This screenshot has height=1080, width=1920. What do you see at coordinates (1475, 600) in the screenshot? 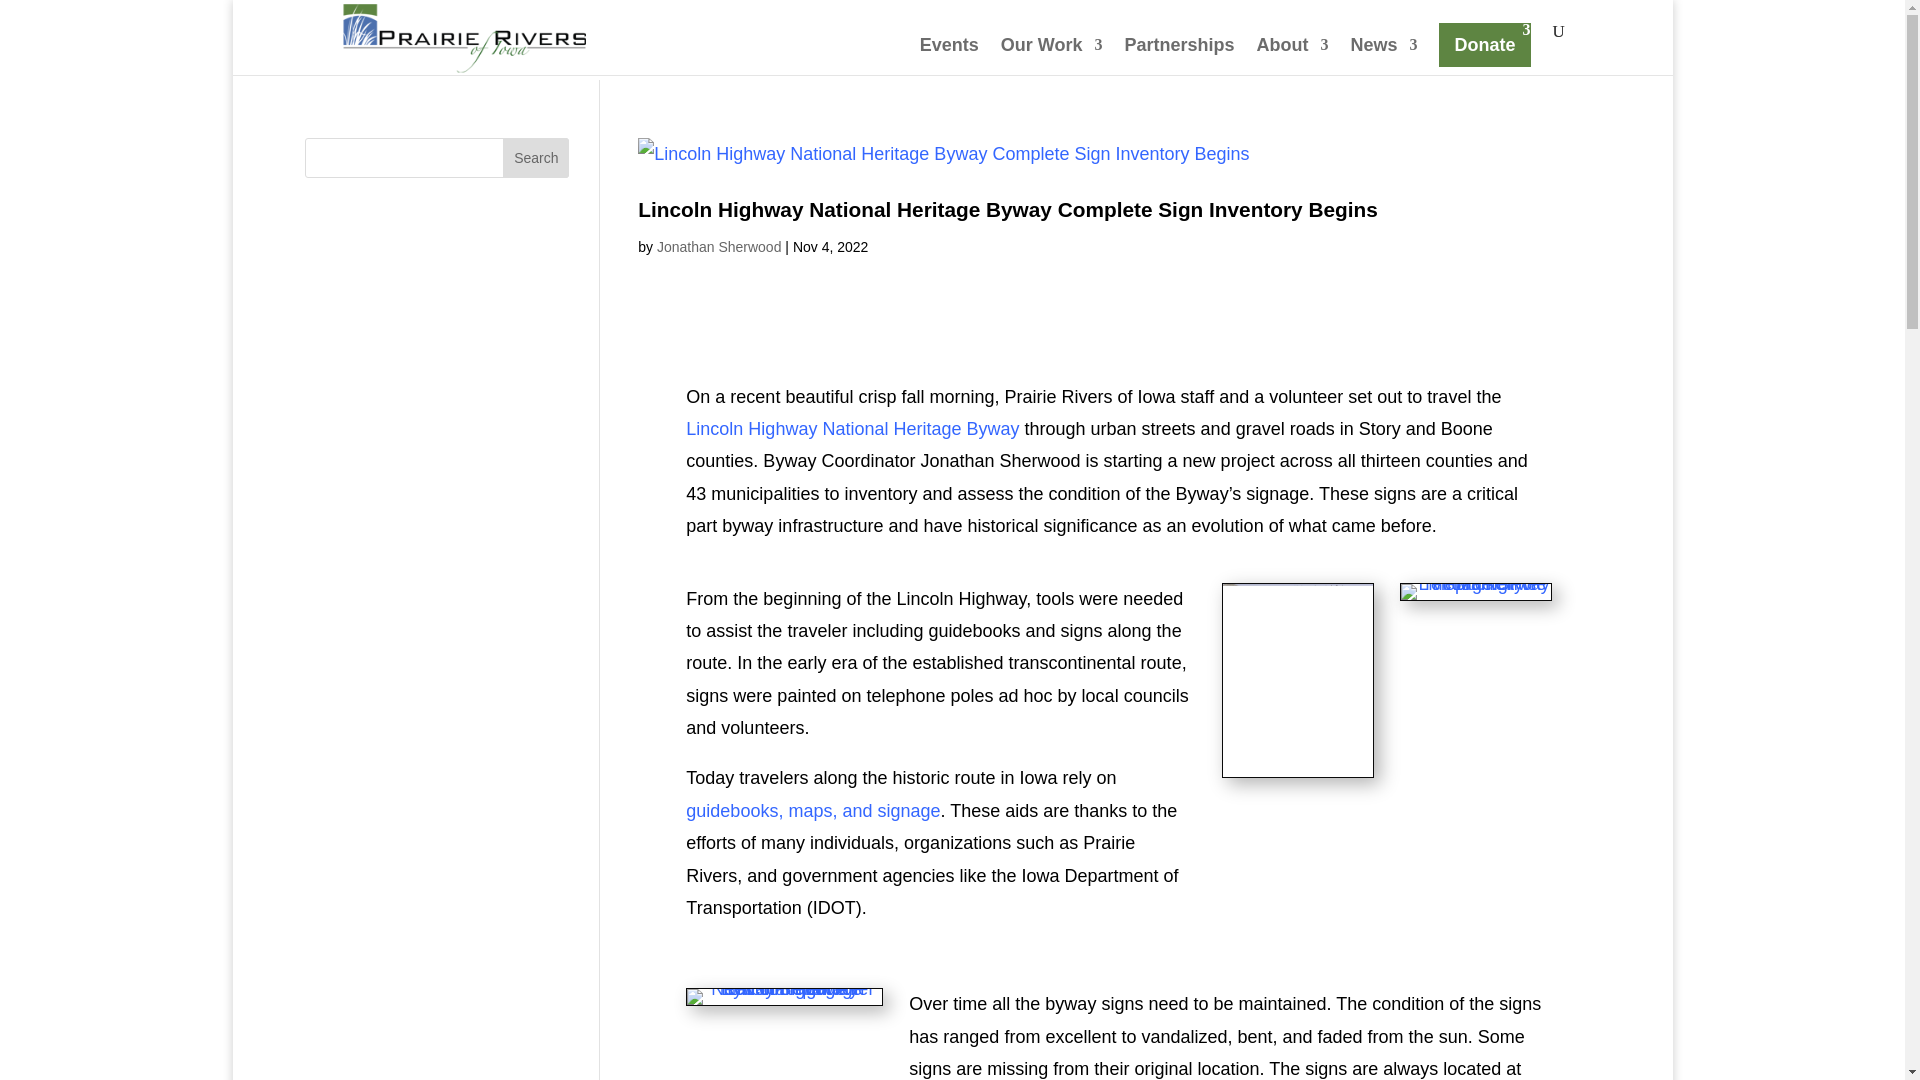
I see `Lincoln Highway Vintage Style Telephone Pole Marker` at bounding box center [1475, 600].